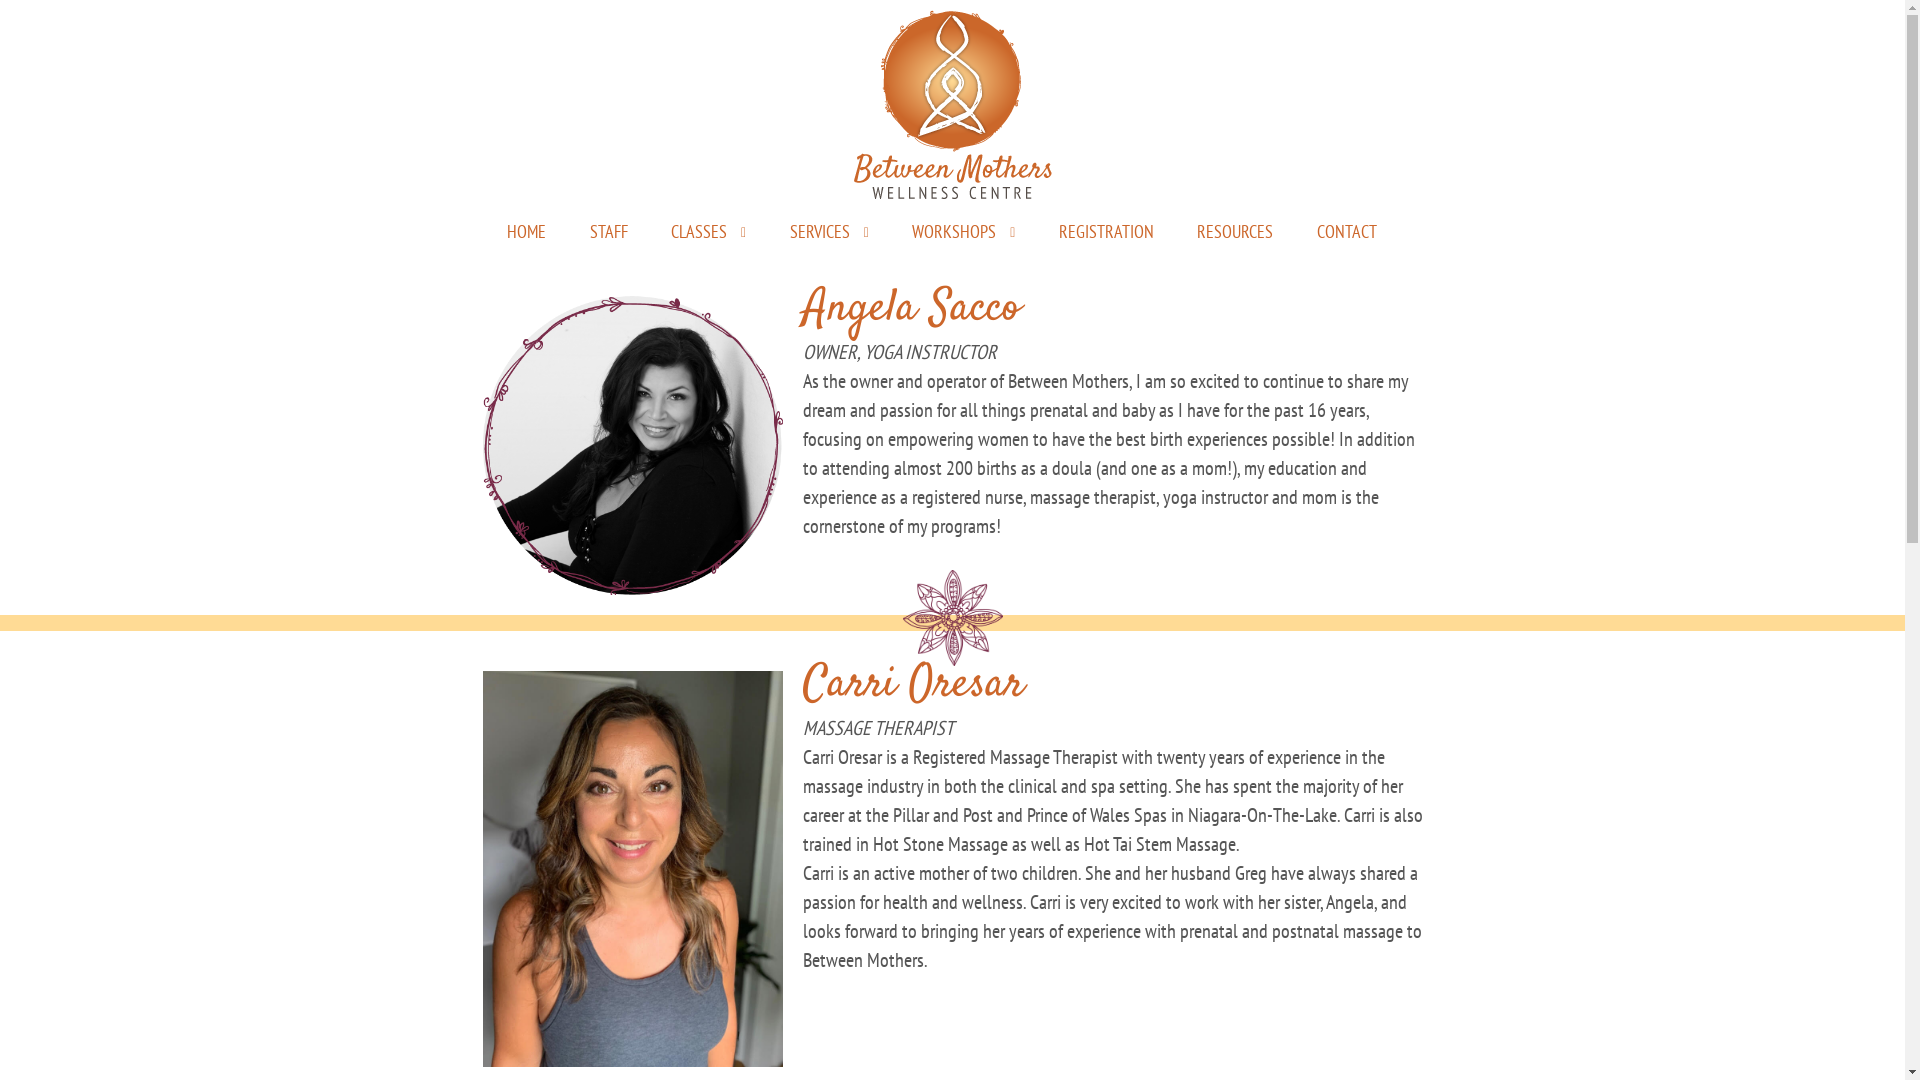 This screenshot has width=1920, height=1080. I want to click on Between Mothers, so click(952, 100).